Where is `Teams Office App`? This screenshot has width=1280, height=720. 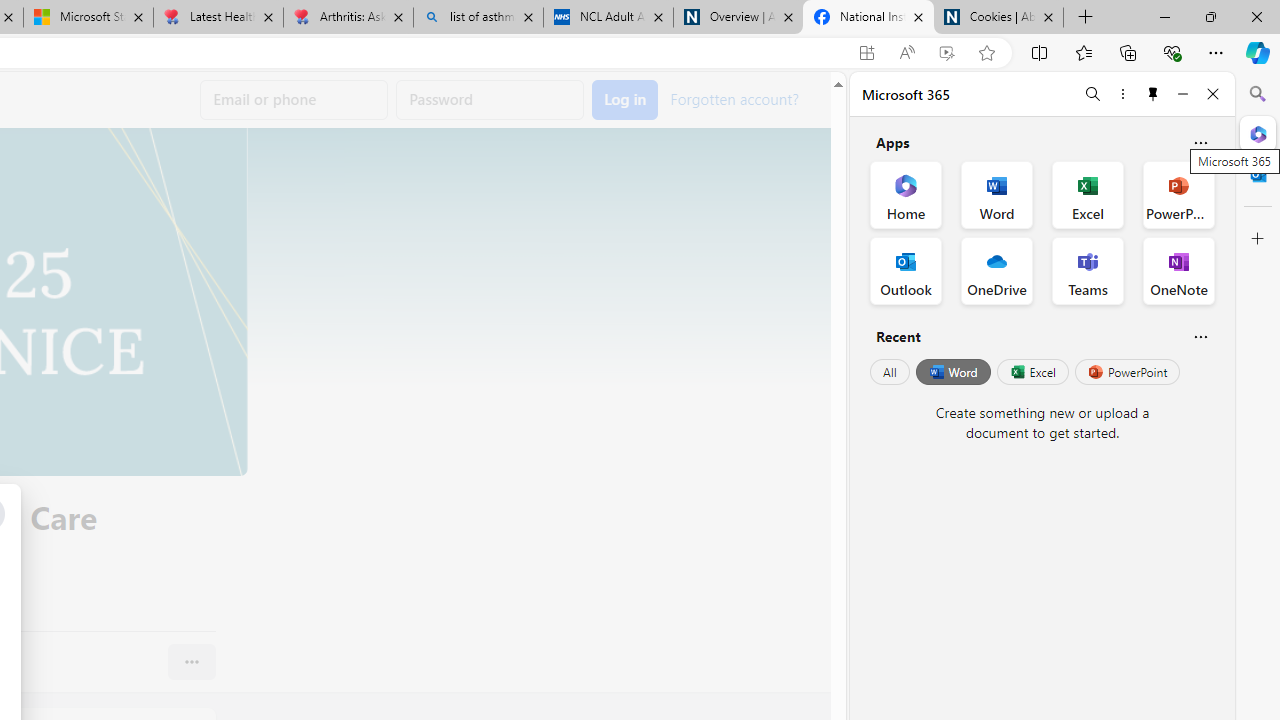 Teams Office App is located at coordinates (1088, 270).